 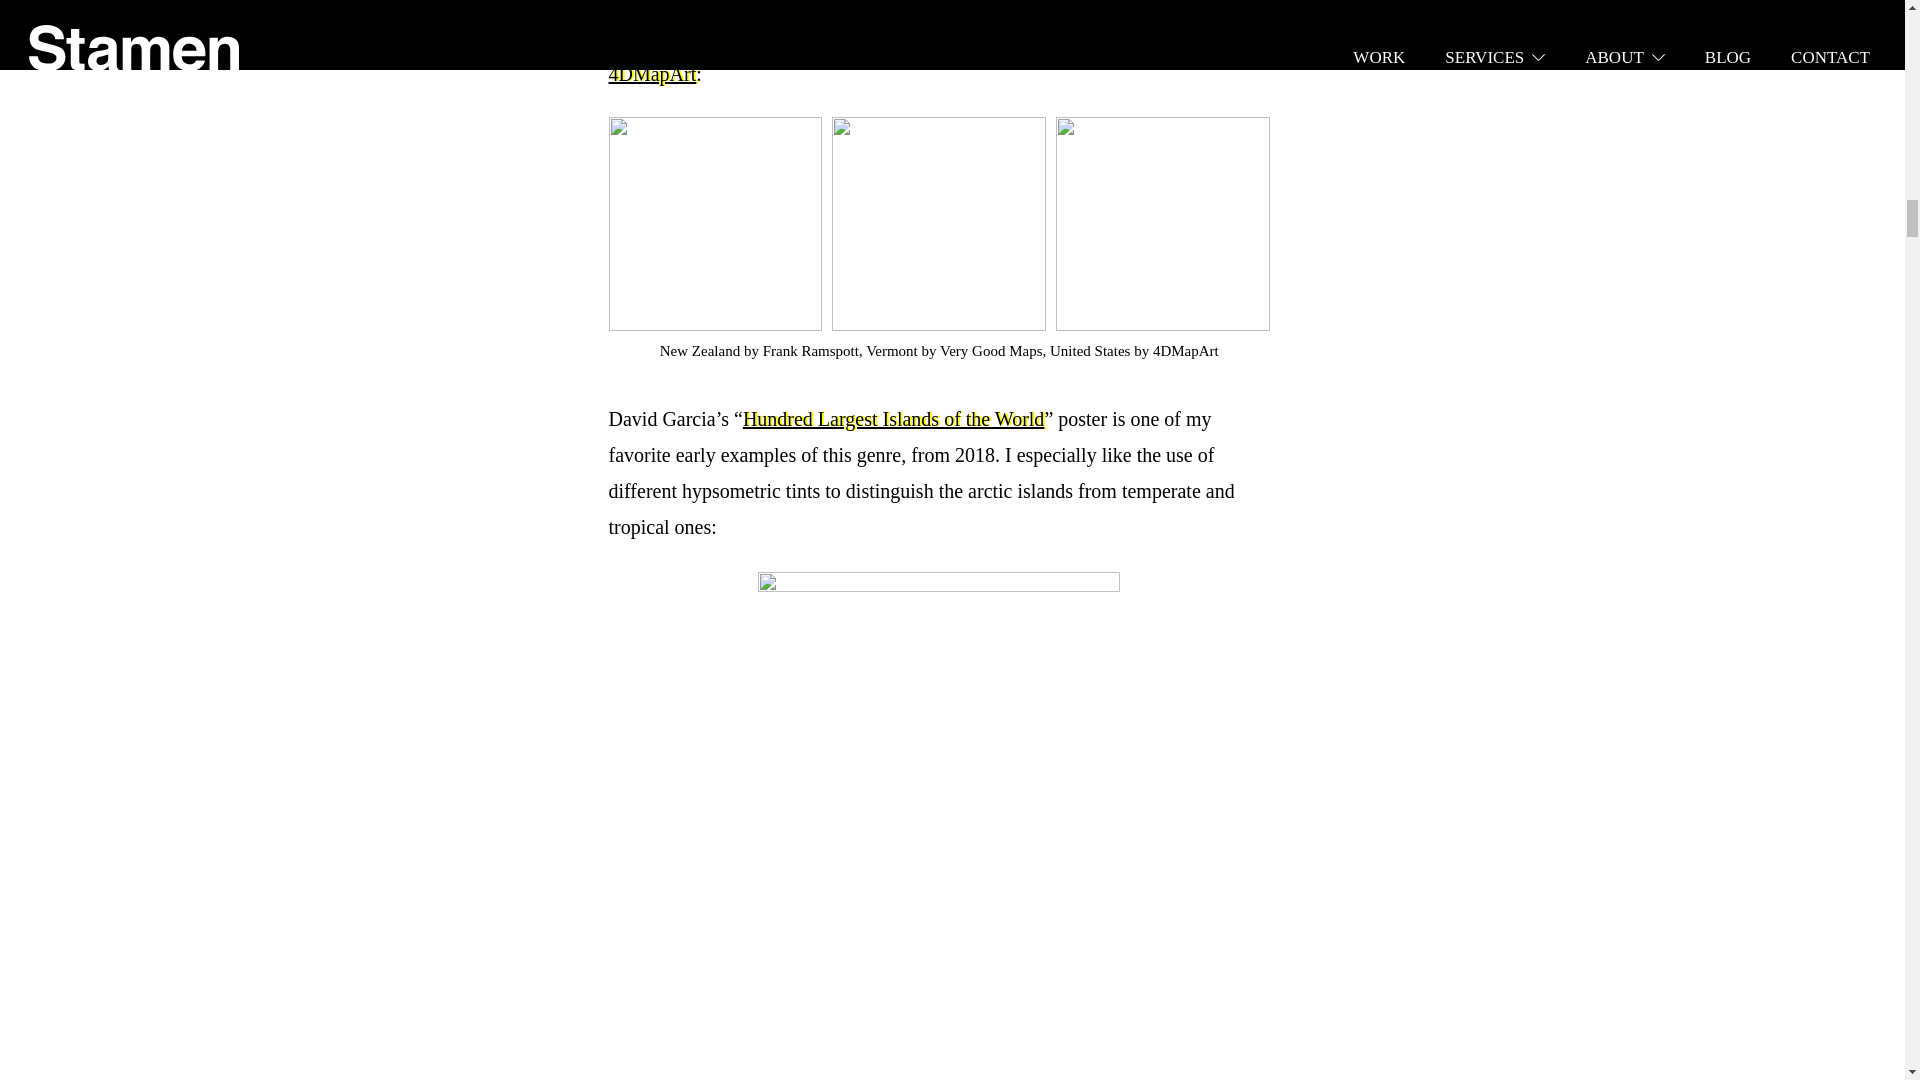 I want to click on Hundred Largest Islands of the World, so click(x=894, y=418).